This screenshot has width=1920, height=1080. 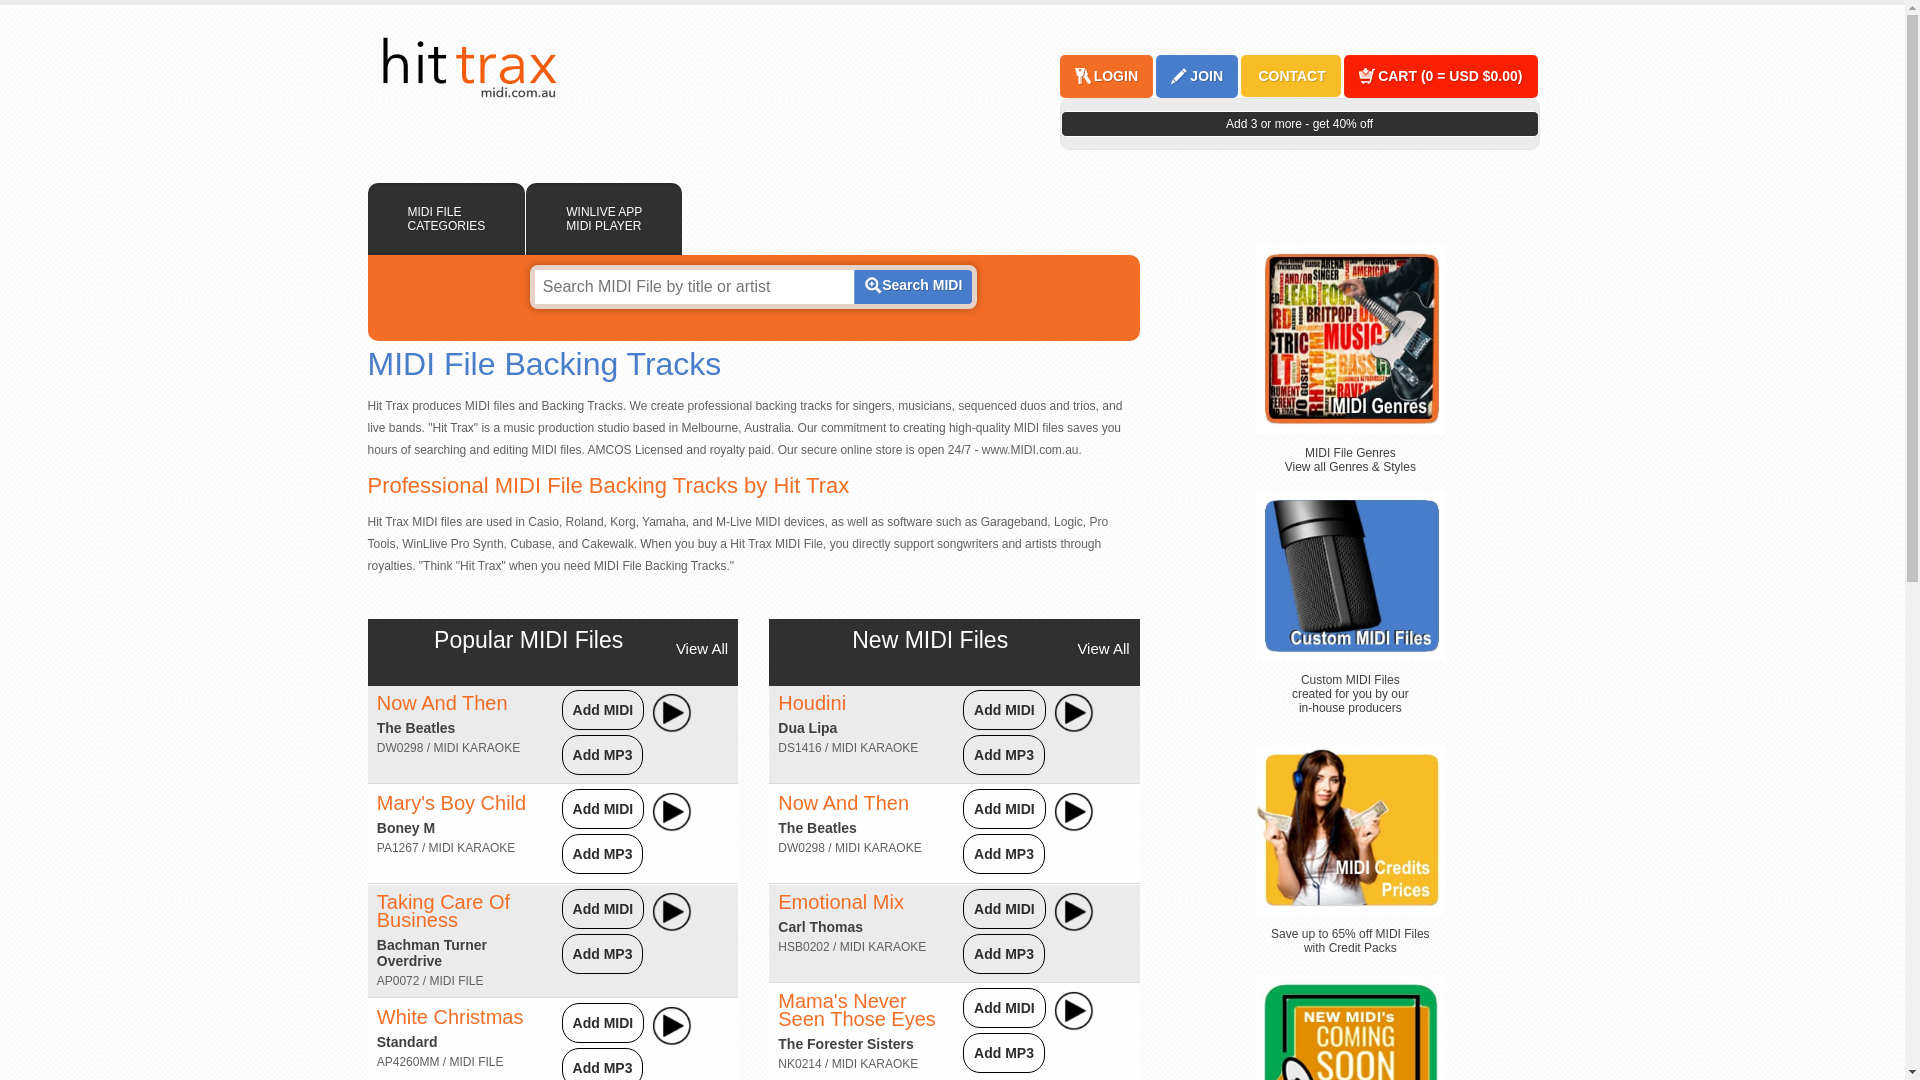 I want to click on Bachman Turner Overdrive, so click(x=432, y=953).